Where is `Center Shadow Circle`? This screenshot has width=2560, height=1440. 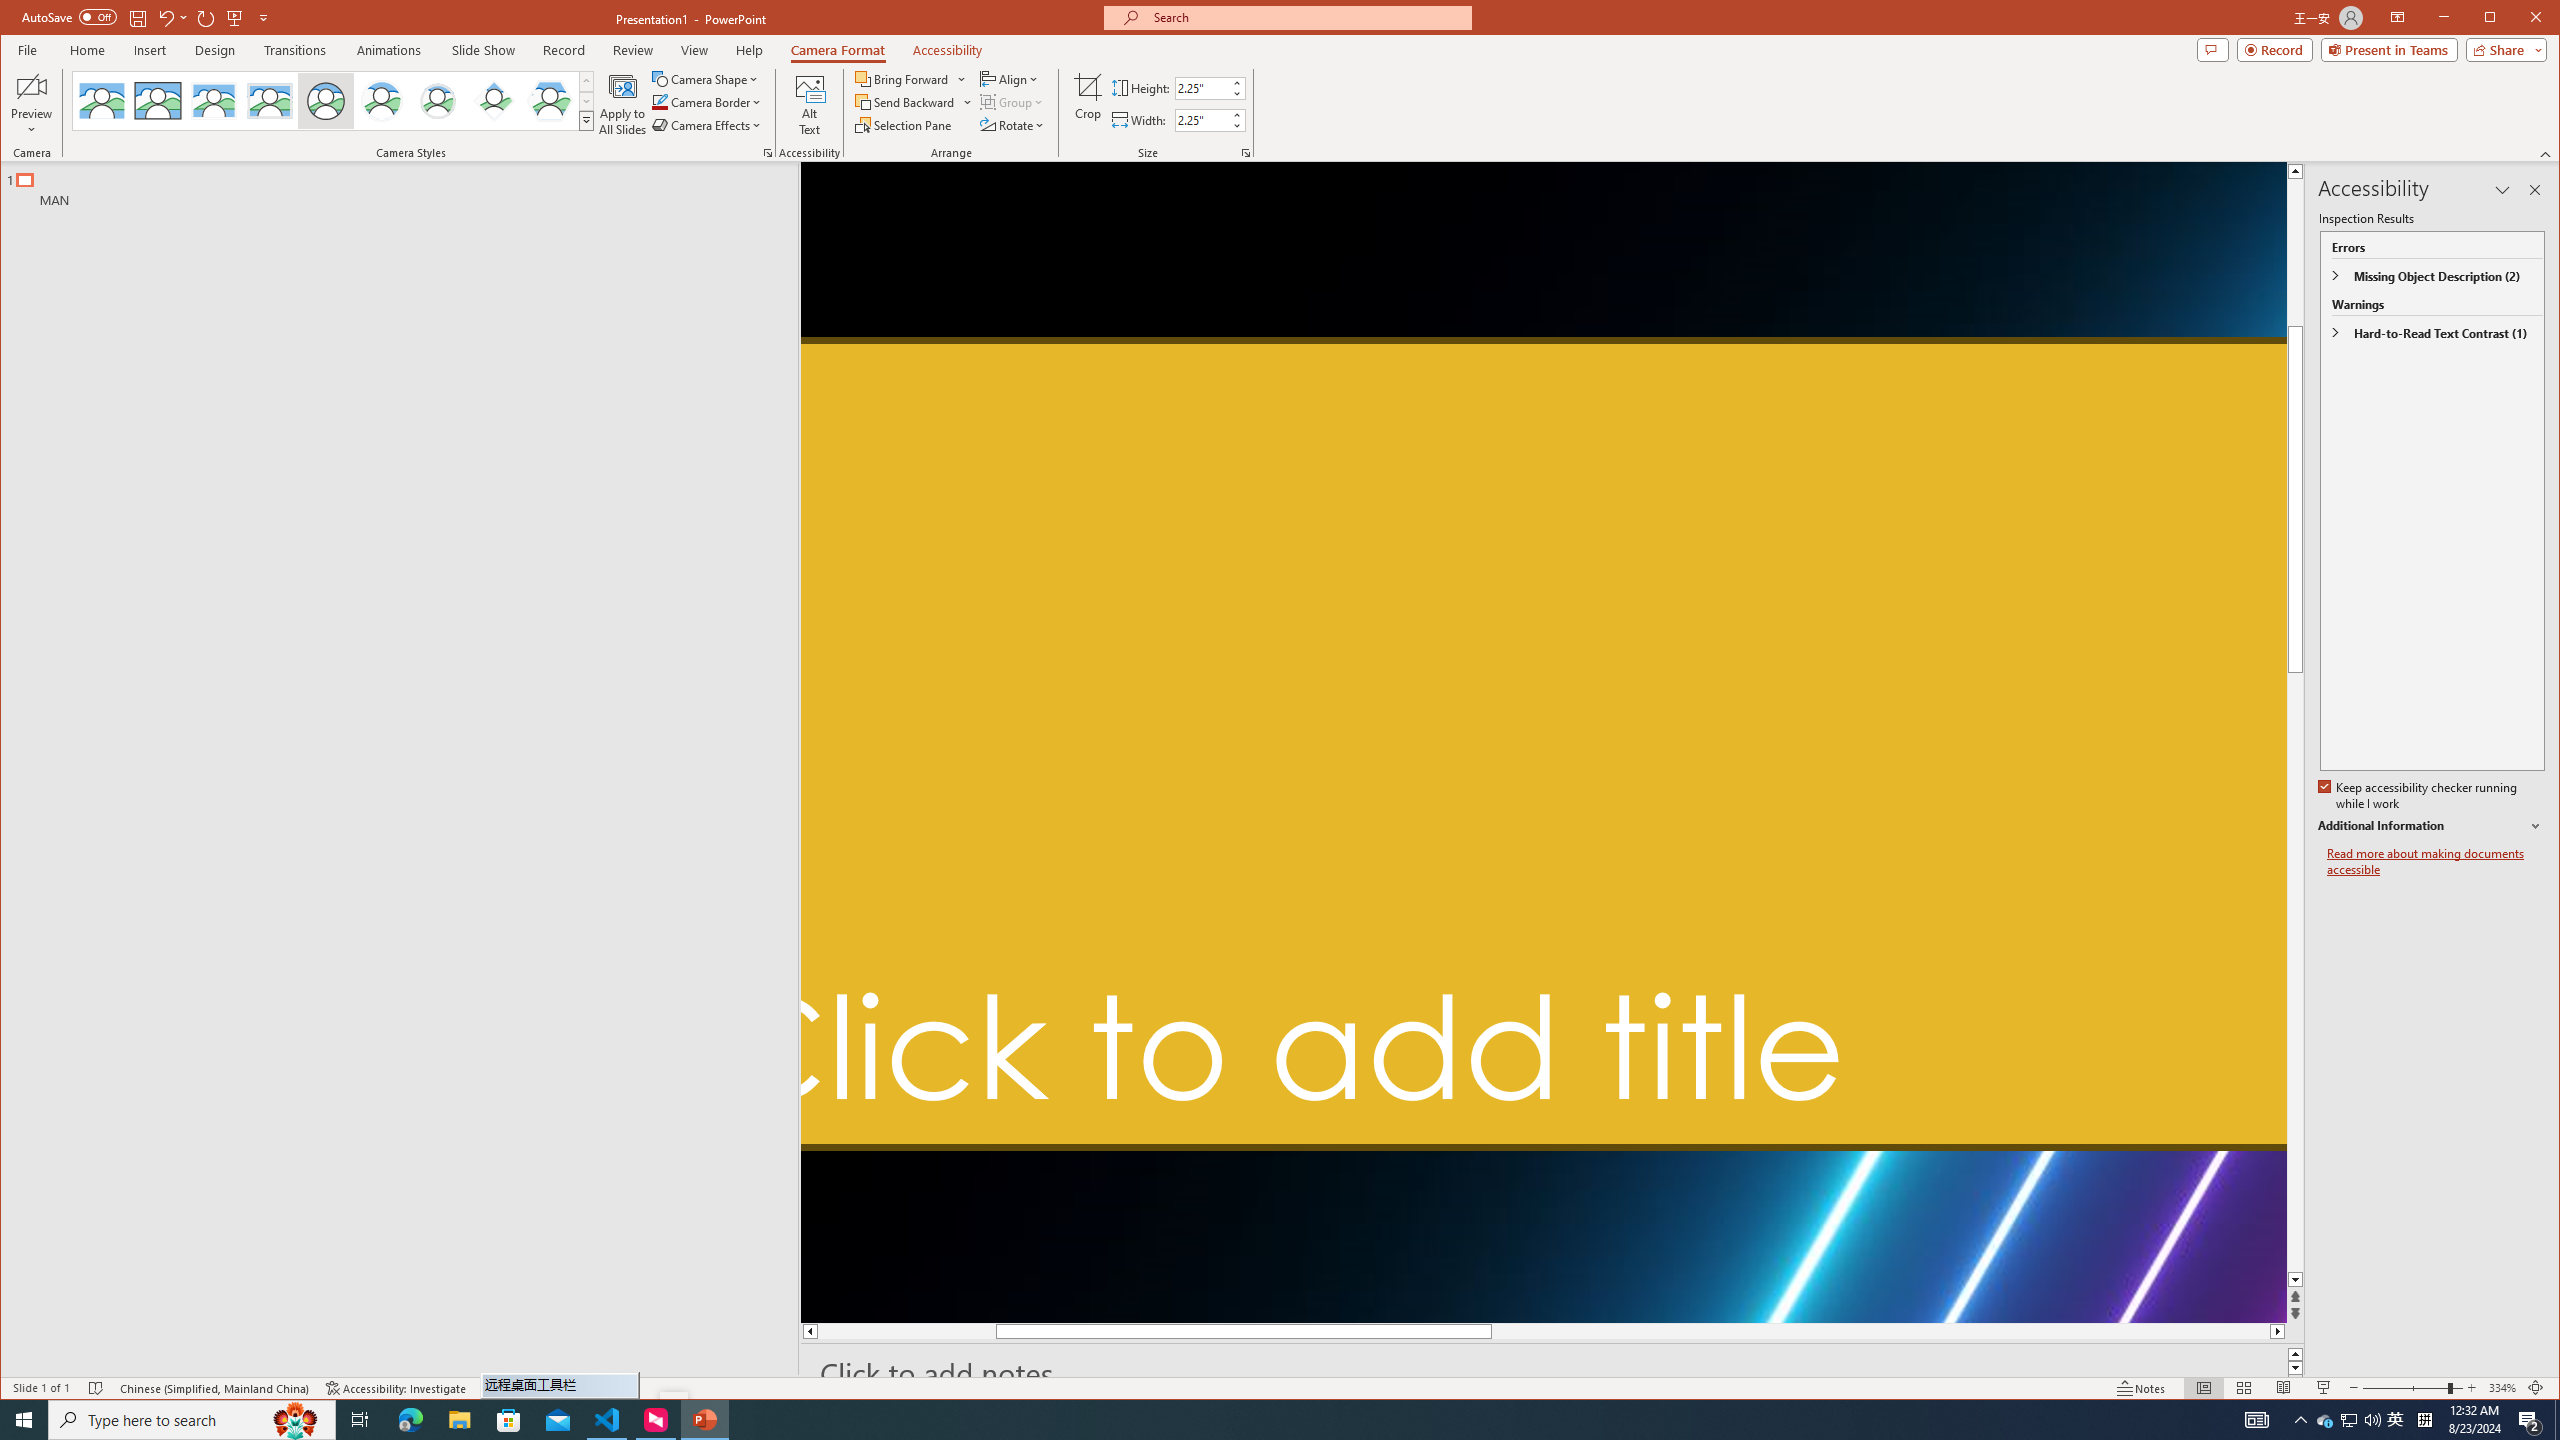 Center Shadow Circle is located at coordinates (381, 101).